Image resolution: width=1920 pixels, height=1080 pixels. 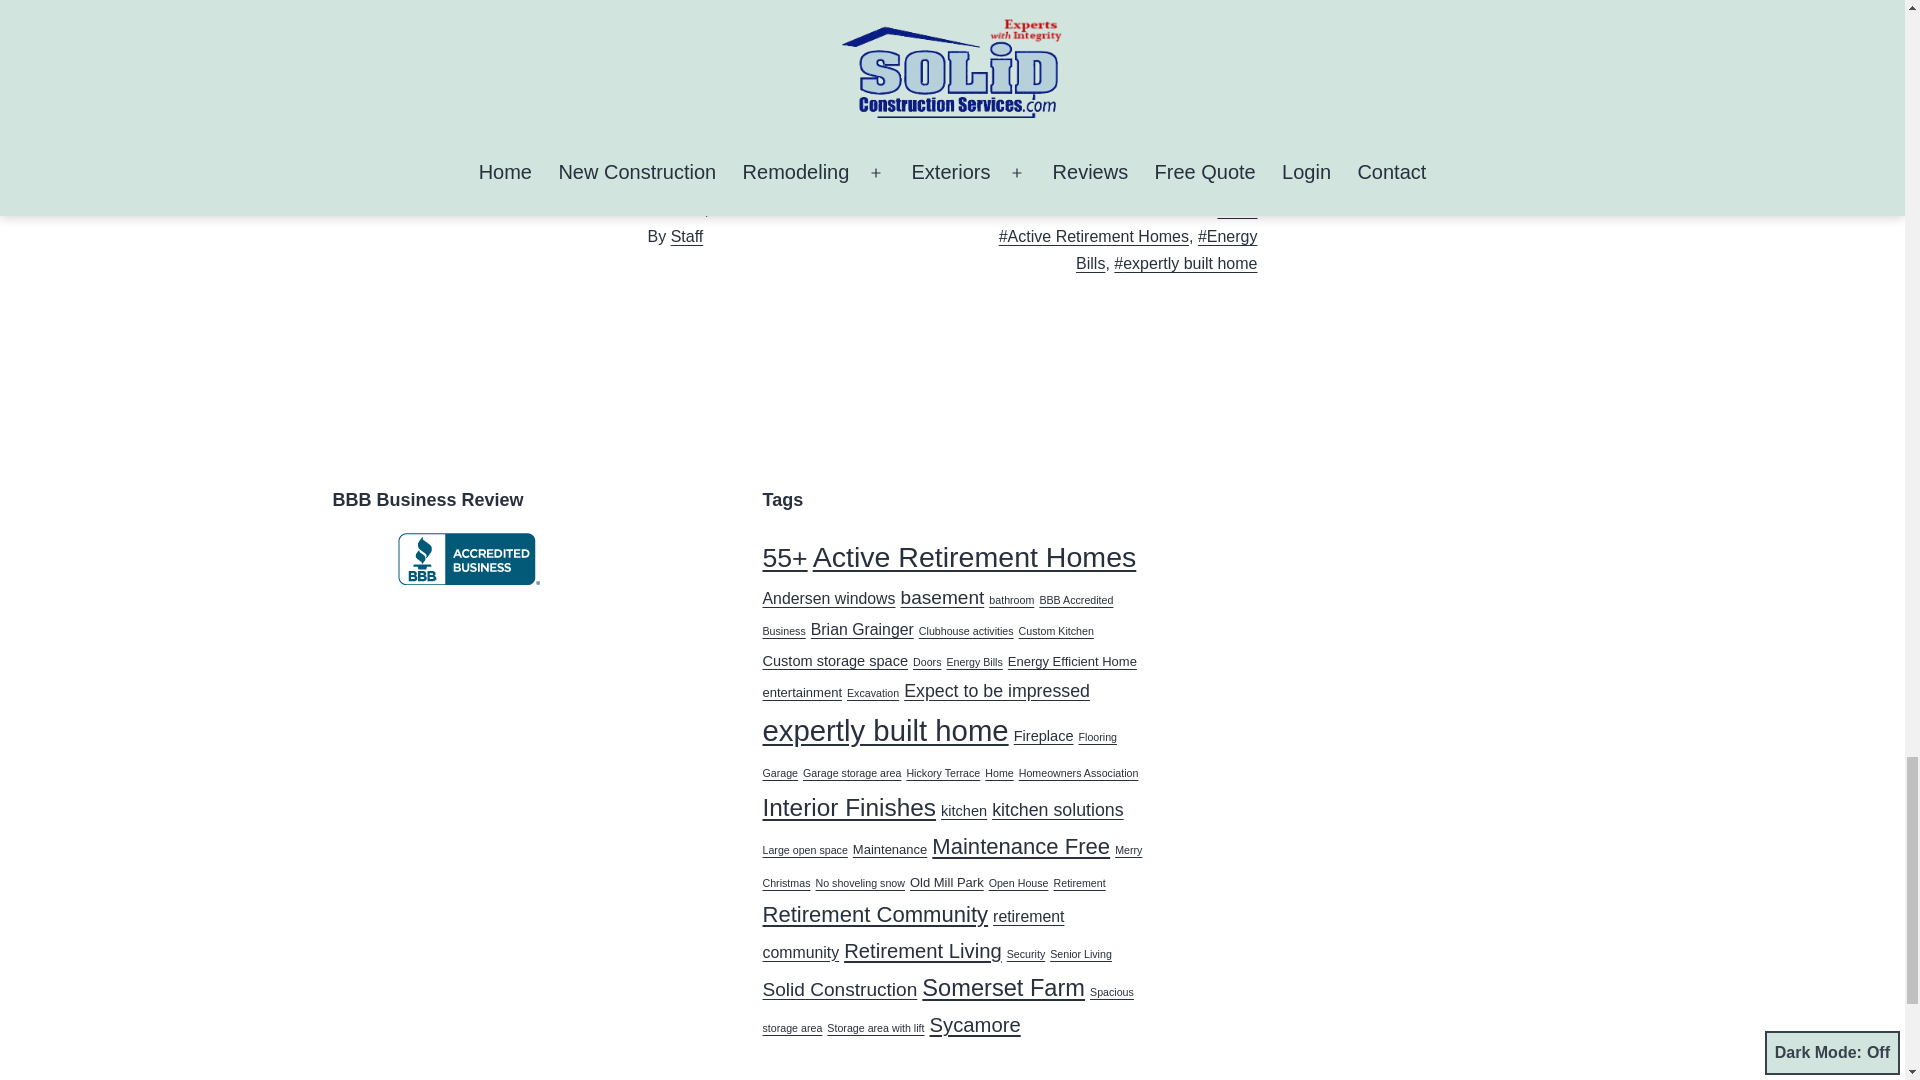 What do you see at coordinates (802, 692) in the screenshot?
I see `entertainment` at bounding box center [802, 692].